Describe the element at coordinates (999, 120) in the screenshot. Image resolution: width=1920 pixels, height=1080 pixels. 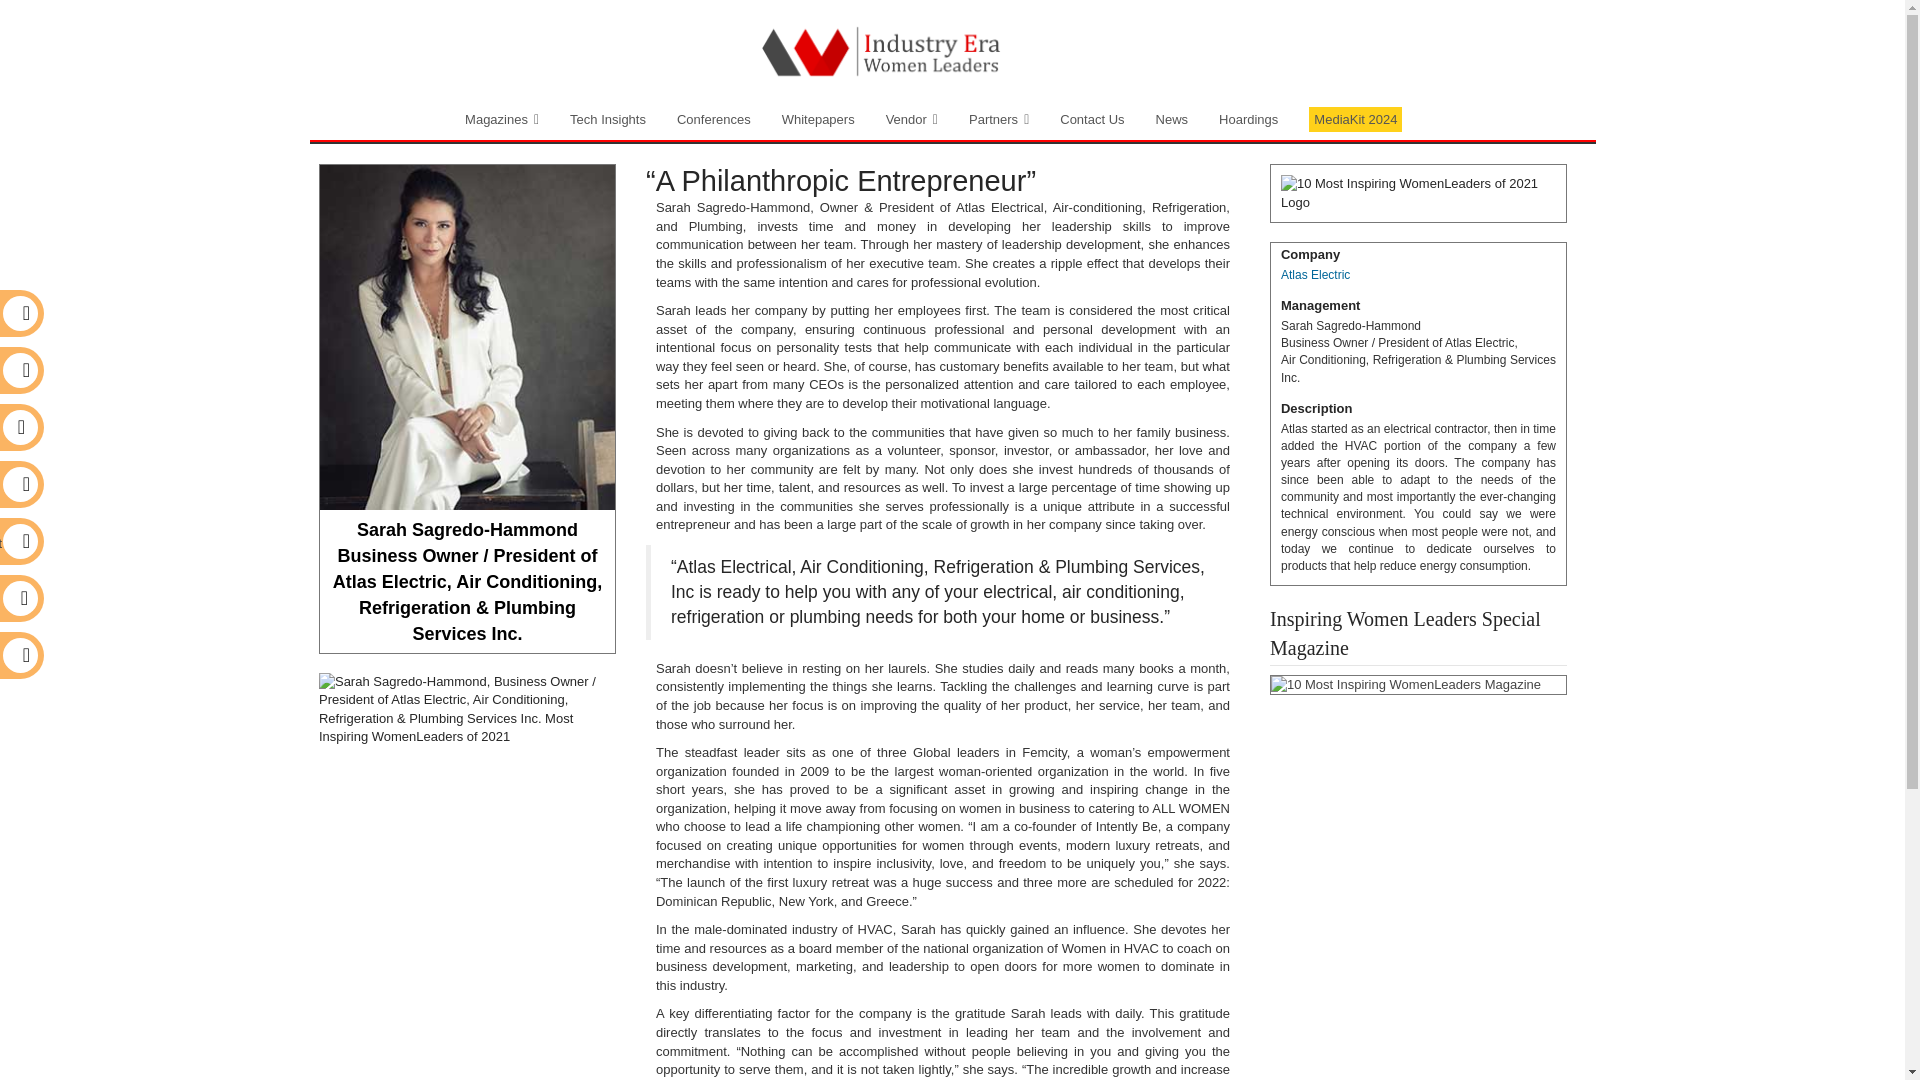
I see `Partners` at that location.